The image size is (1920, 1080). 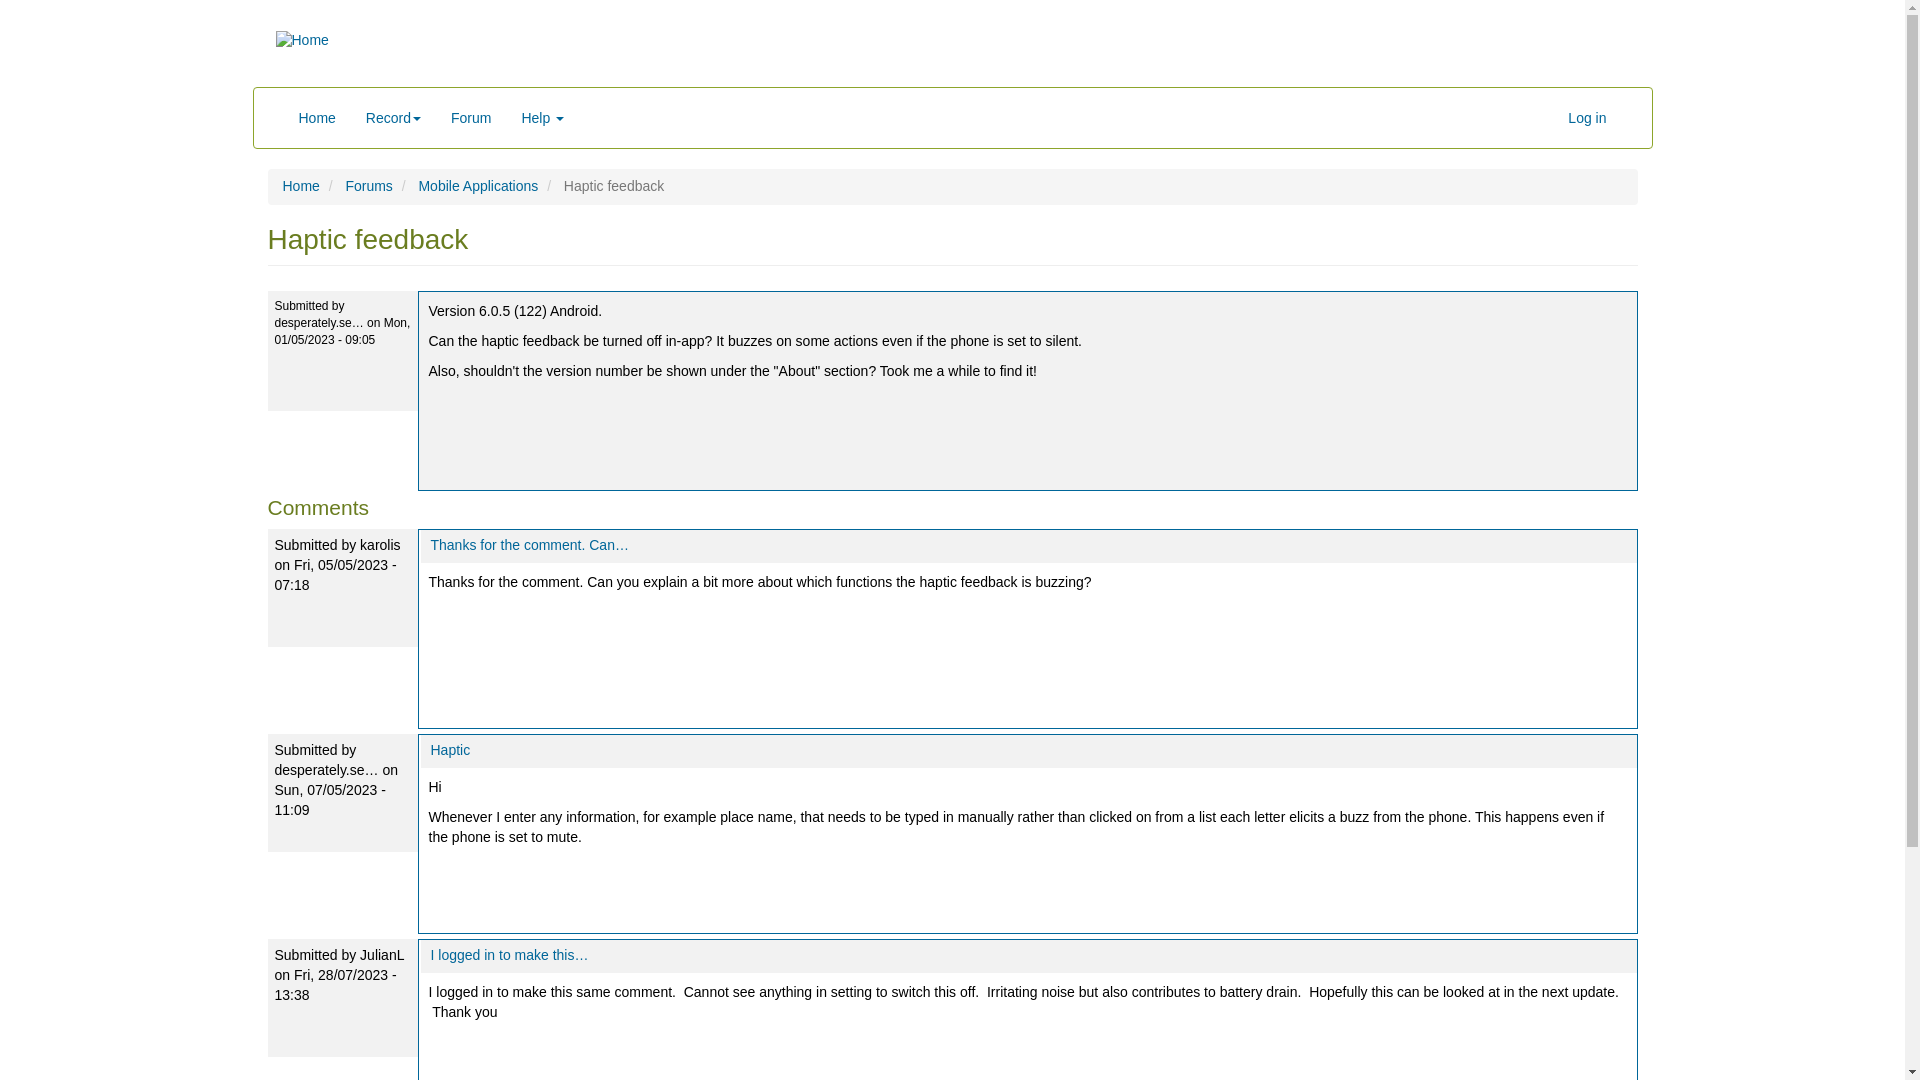 What do you see at coordinates (470, 117) in the screenshot?
I see `Site discussion forum` at bounding box center [470, 117].